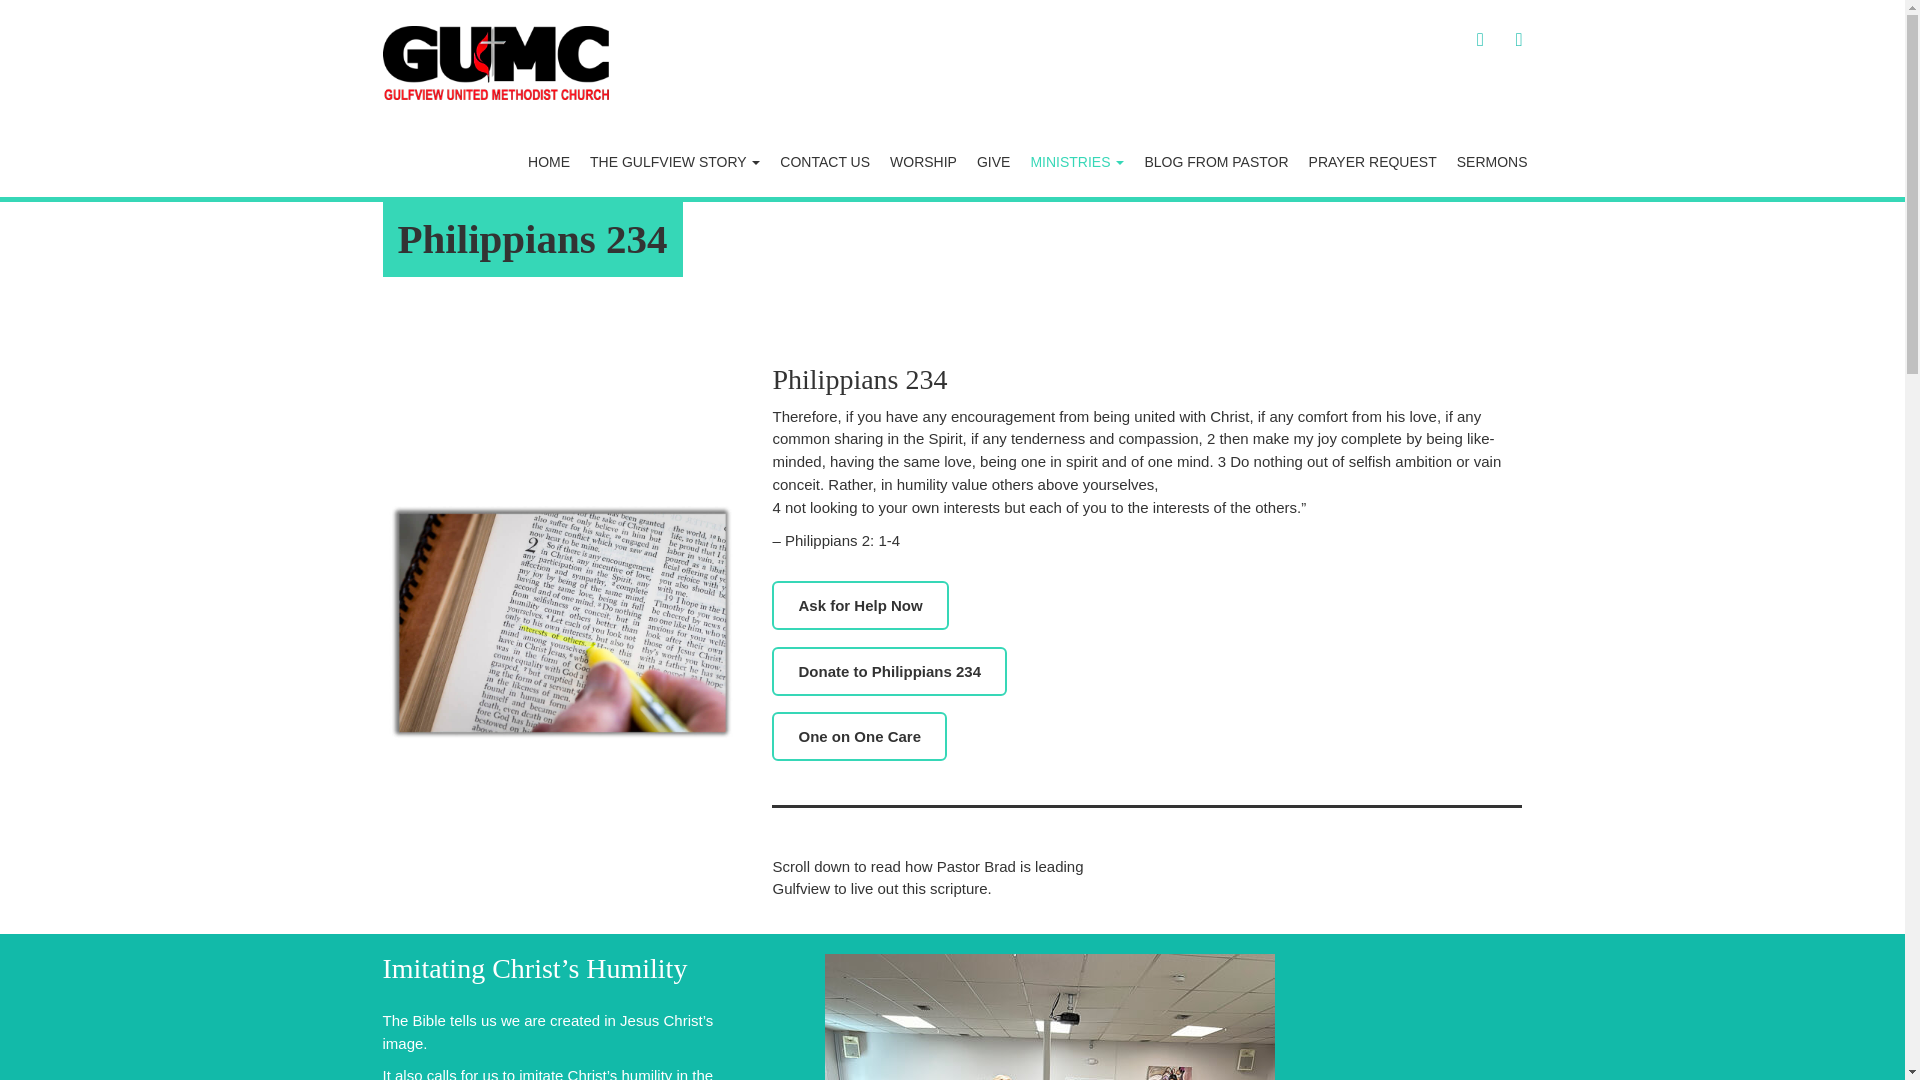 Image resolution: width=1920 pixels, height=1080 pixels. What do you see at coordinates (858, 736) in the screenshot?
I see `One on One Care` at bounding box center [858, 736].